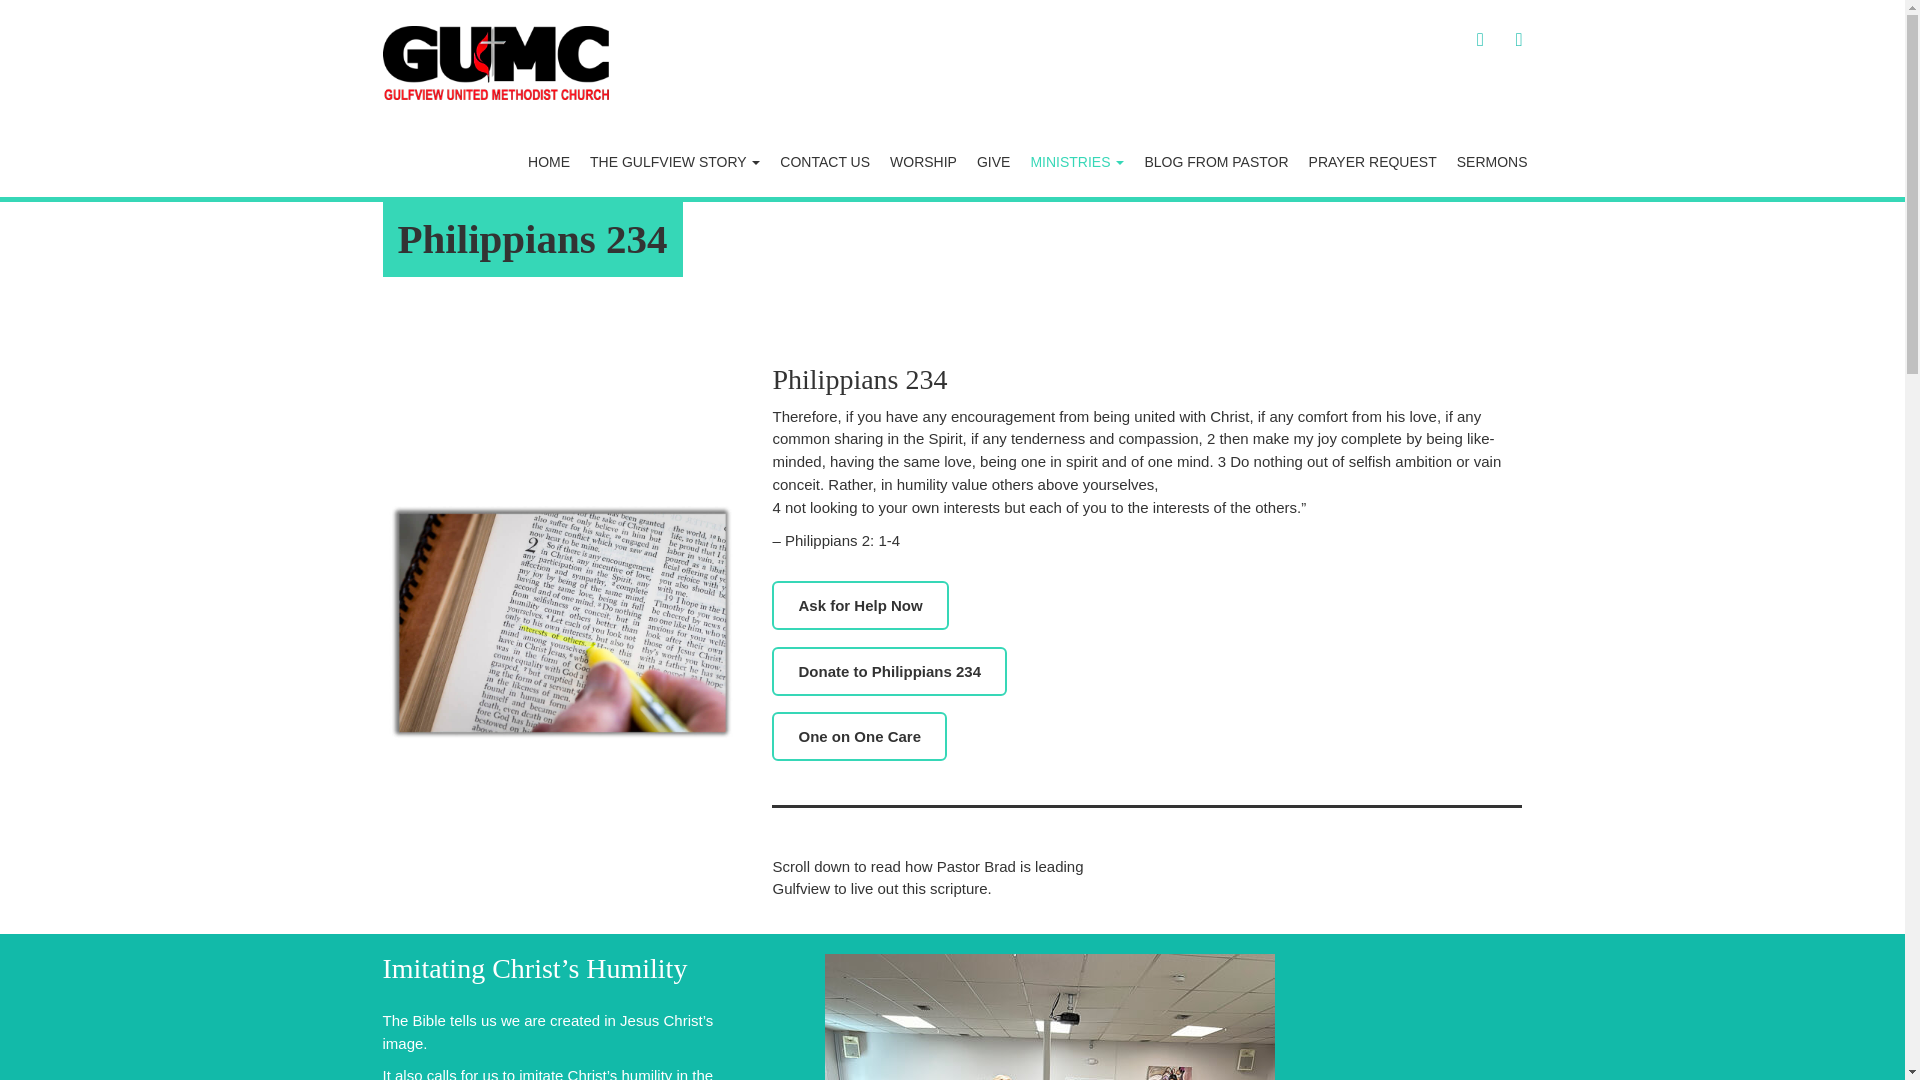 Image resolution: width=1920 pixels, height=1080 pixels. What do you see at coordinates (858, 736) in the screenshot?
I see `One on One Care` at bounding box center [858, 736].